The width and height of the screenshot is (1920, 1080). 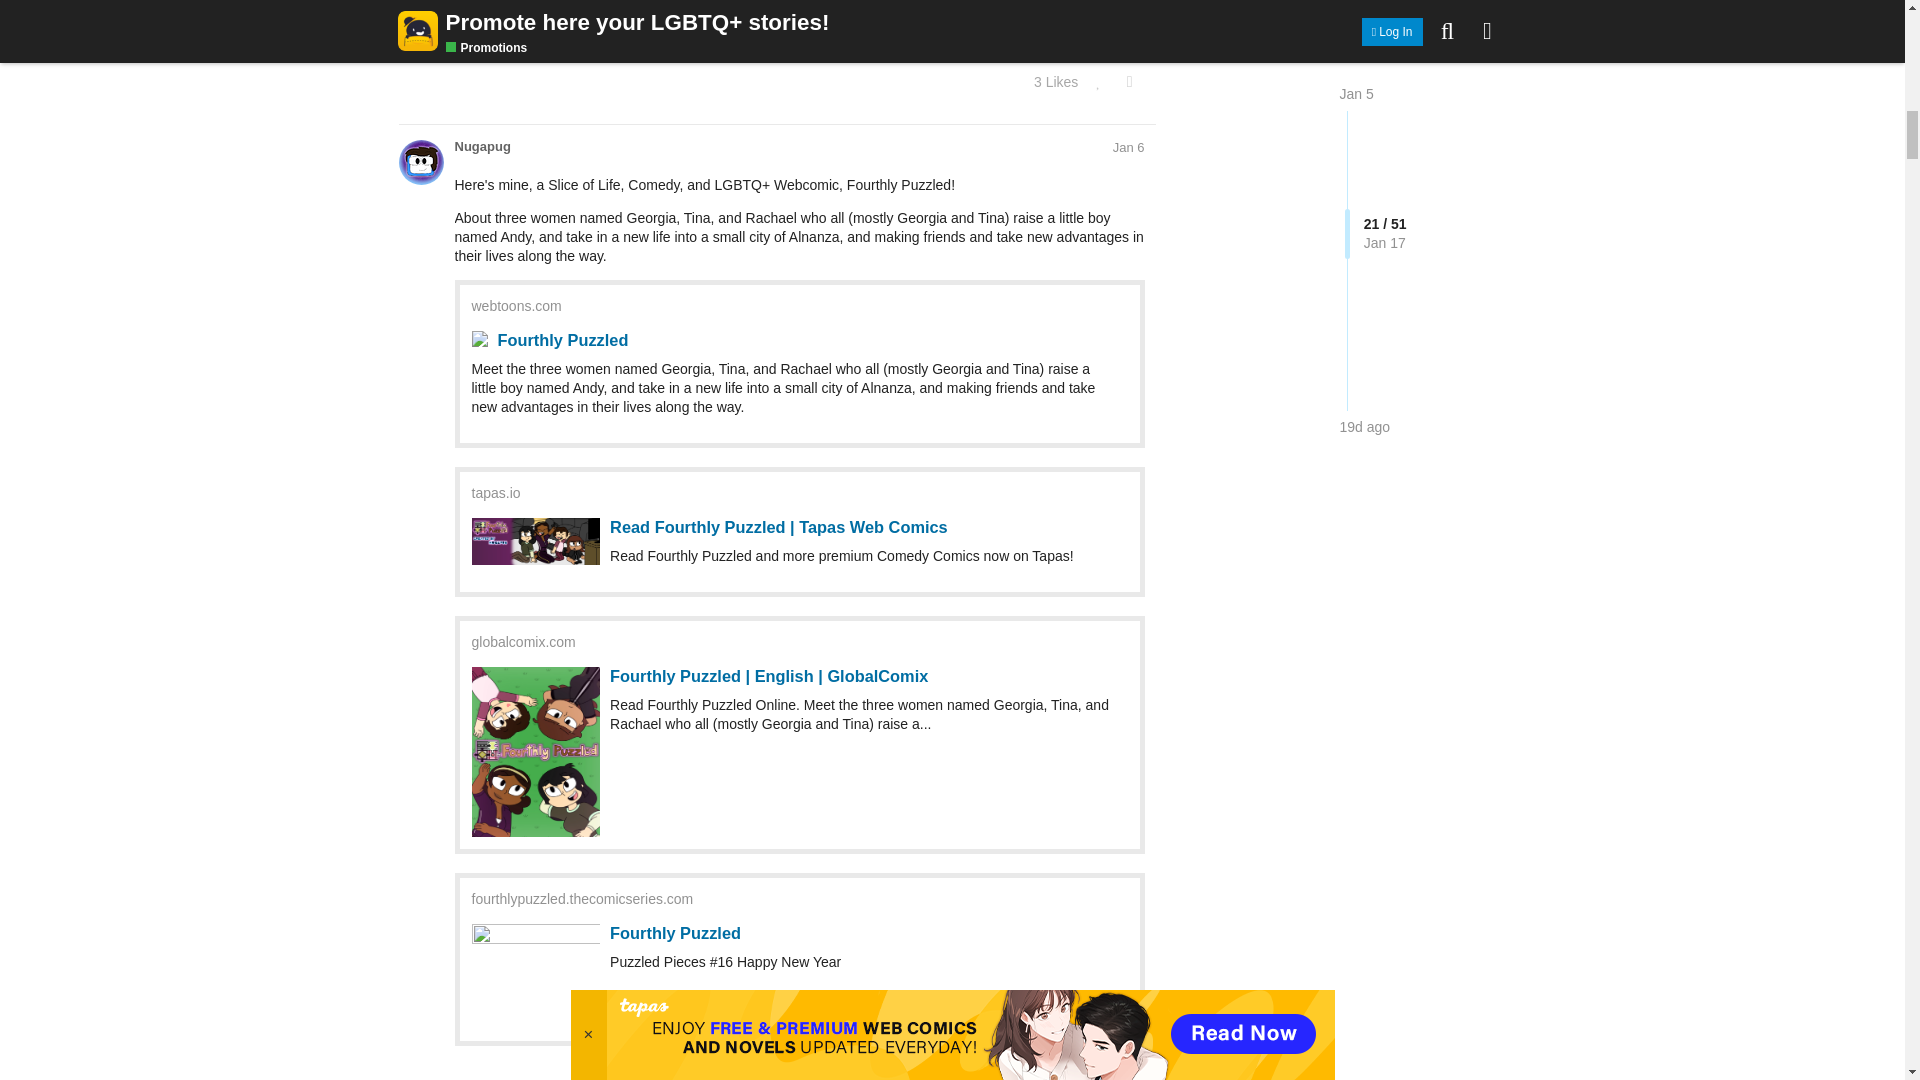 What do you see at coordinates (678, 219) in the screenshot?
I see `Our Universe` at bounding box center [678, 219].